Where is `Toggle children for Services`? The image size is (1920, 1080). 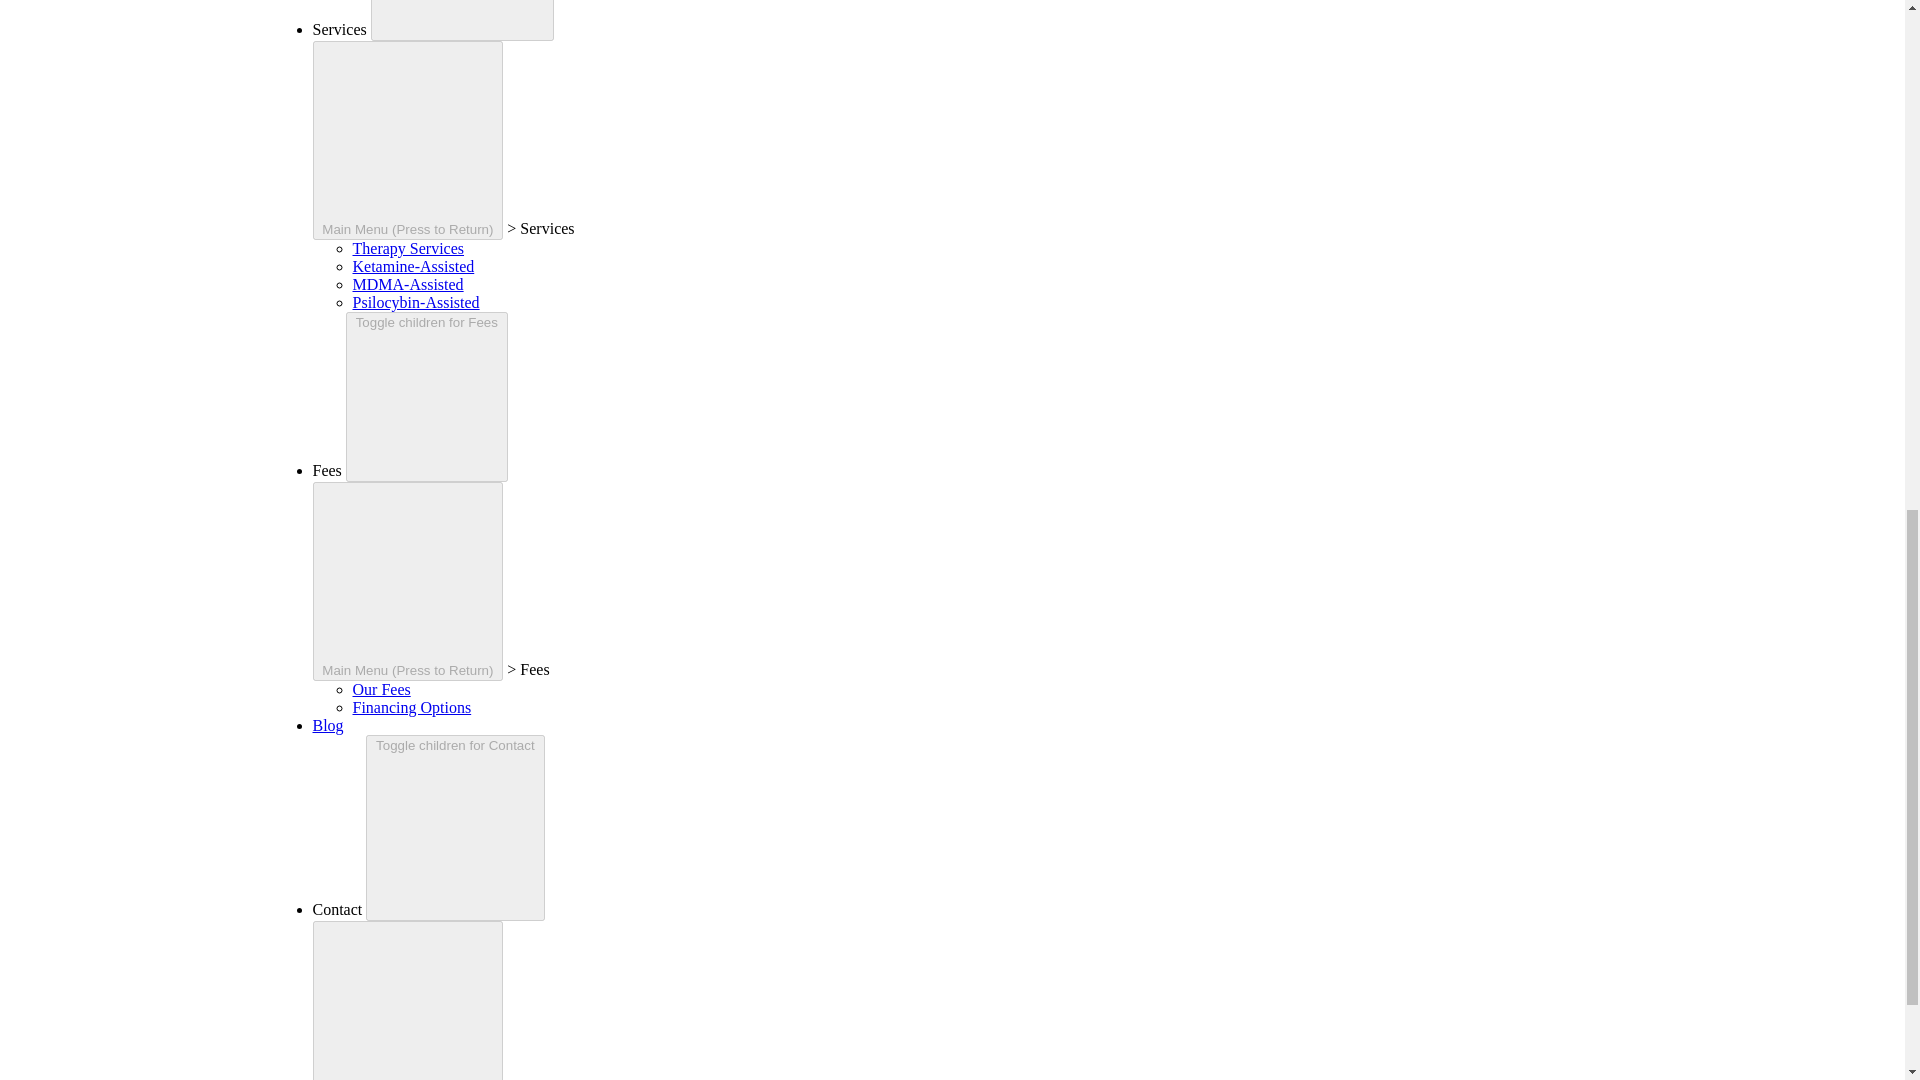 Toggle children for Services is located at coordinates (462, 20).